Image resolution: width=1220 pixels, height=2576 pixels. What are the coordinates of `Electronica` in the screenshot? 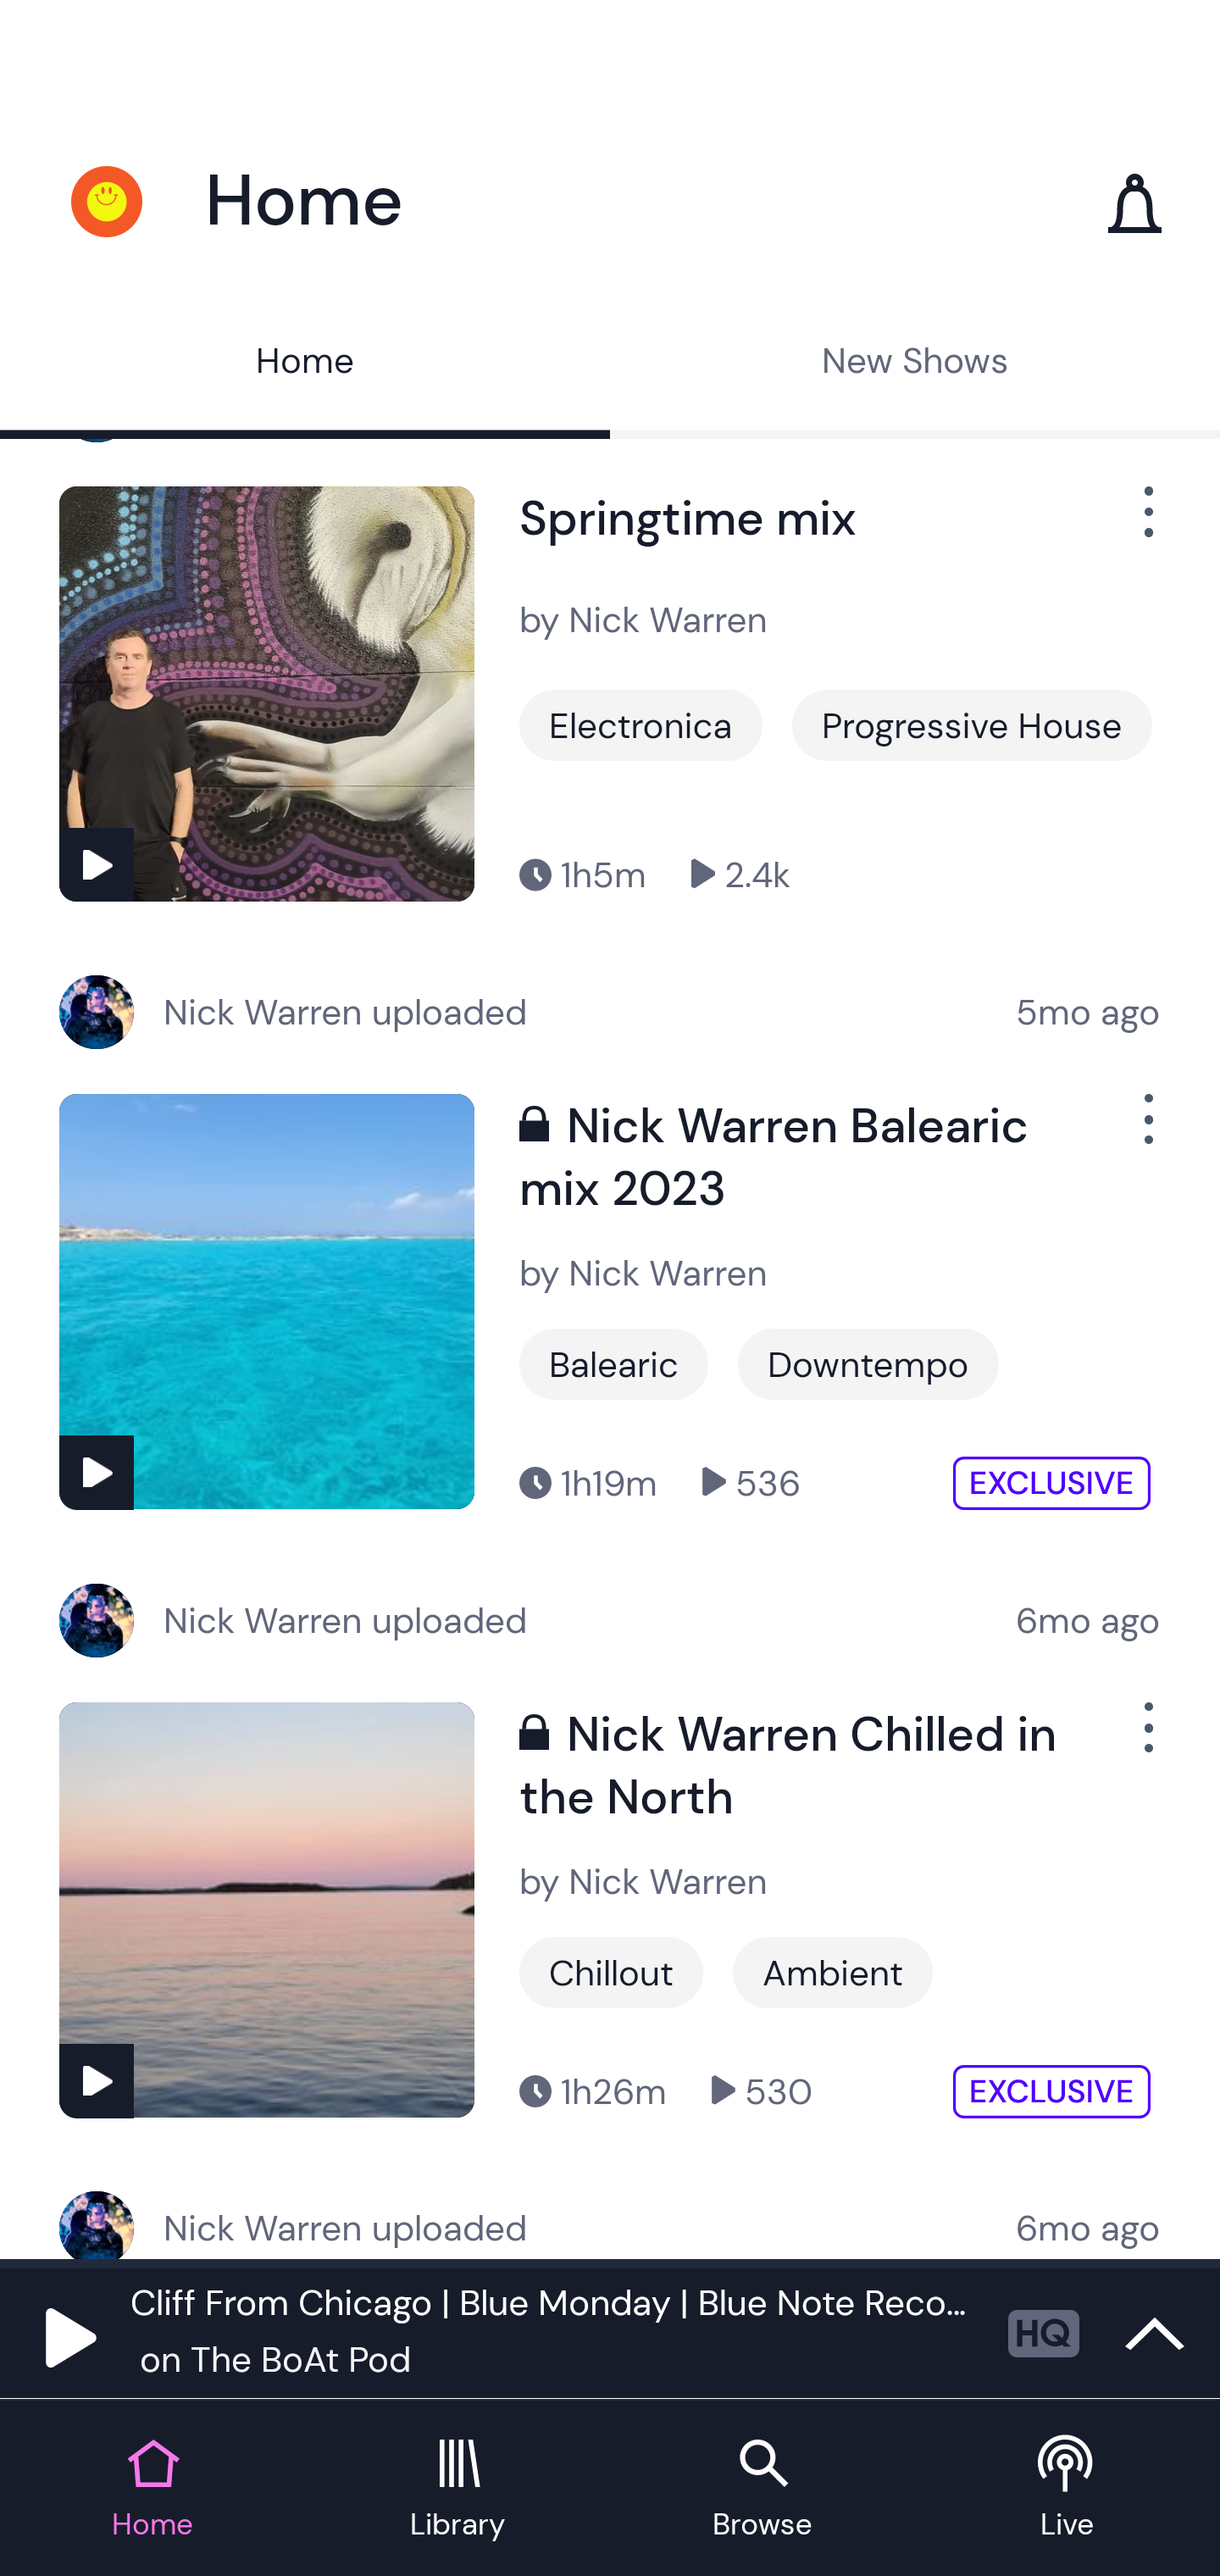 It's located at (640, 724).